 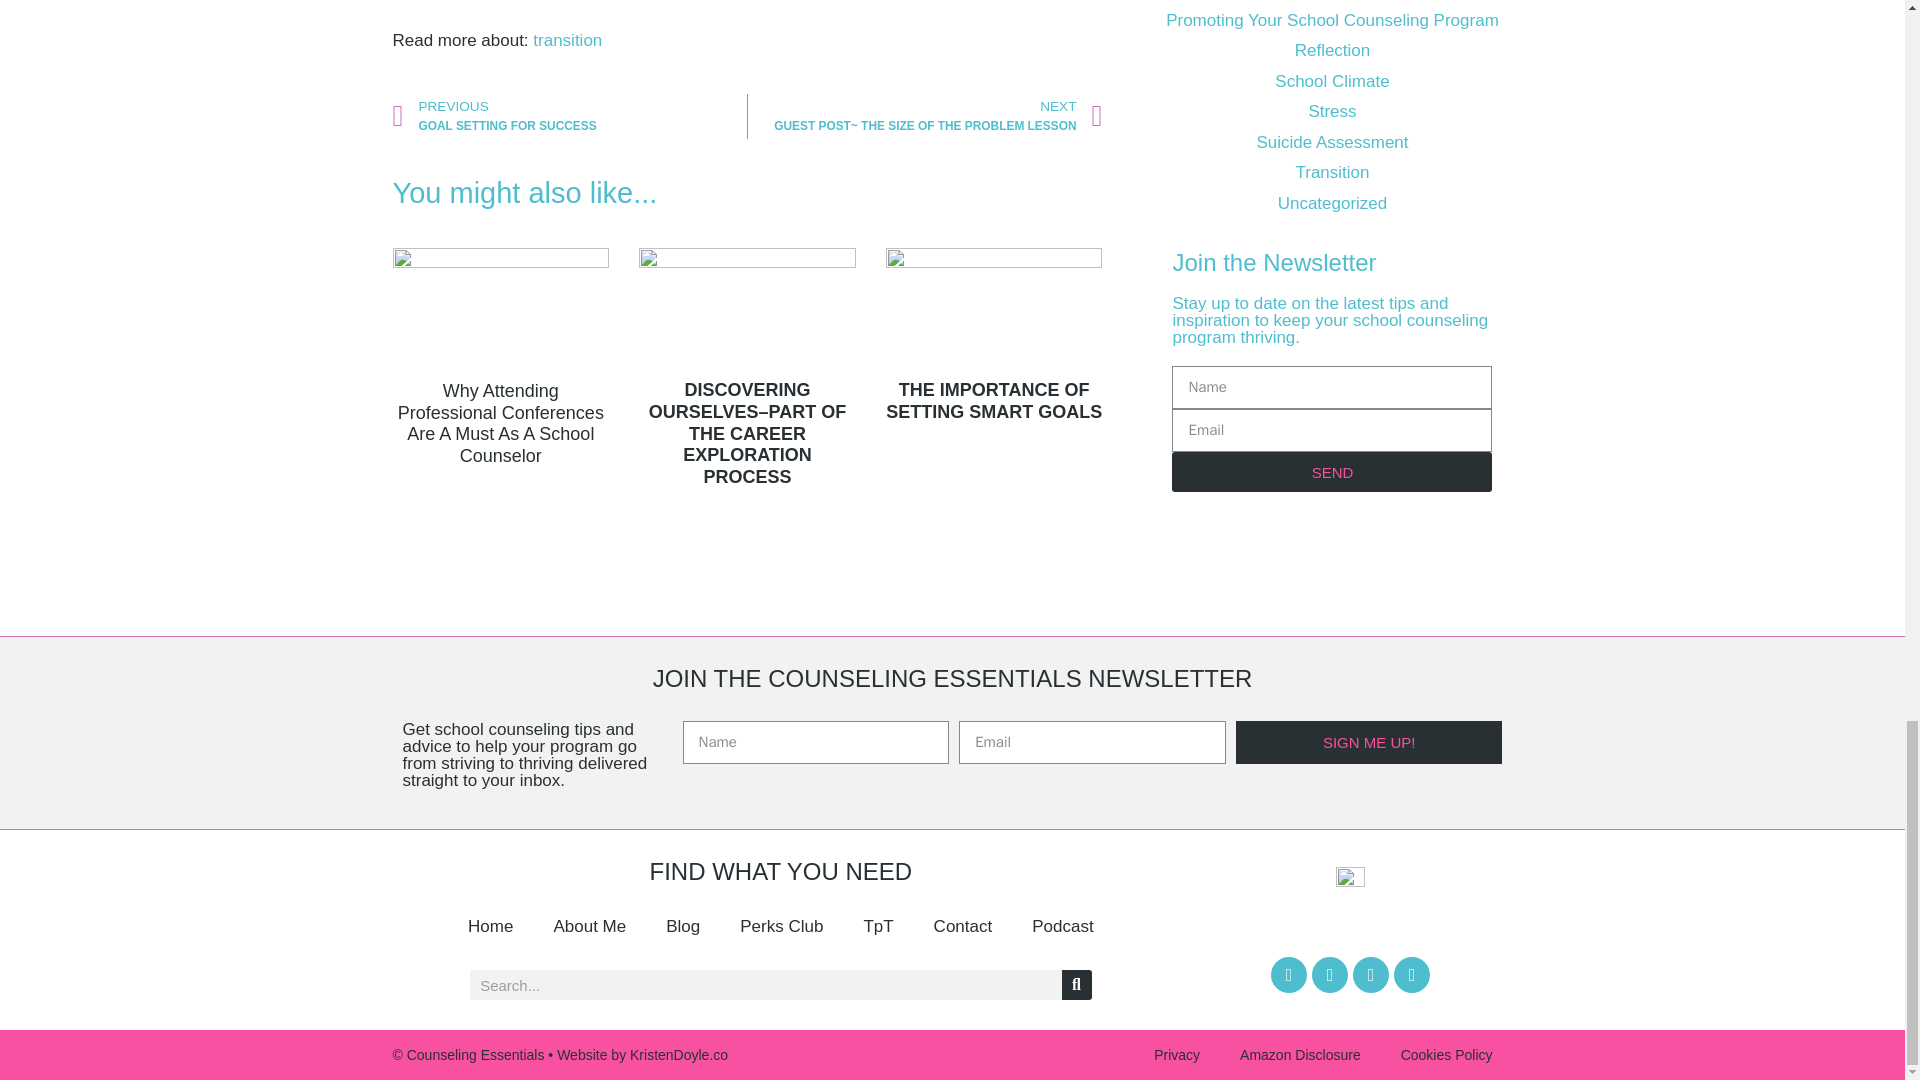 What do you see at coordinates (568, 116) in the screenshot?
I see `Search` at bounding box center [568, 116].